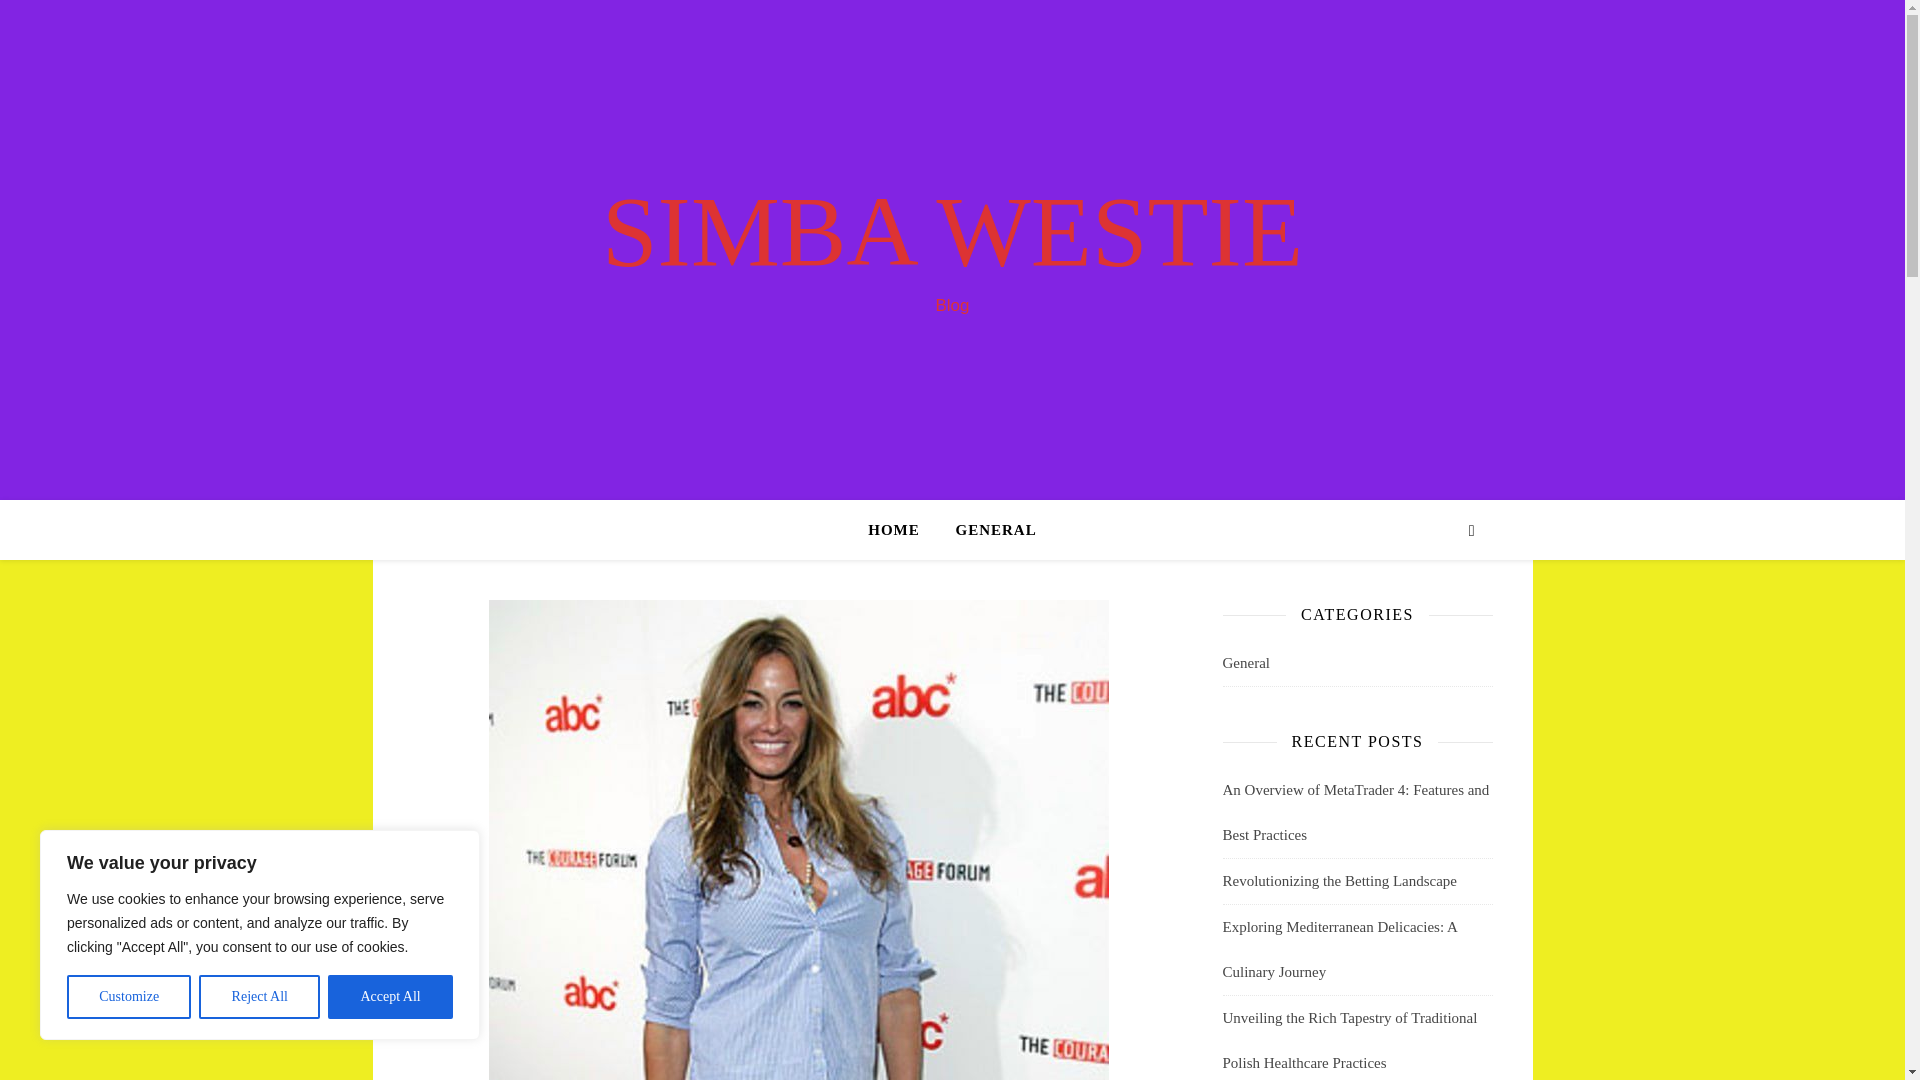  What do you see at coordinates (390, 997) in the screenshot?
I see `Accept All` at bounding box center [390, 997].